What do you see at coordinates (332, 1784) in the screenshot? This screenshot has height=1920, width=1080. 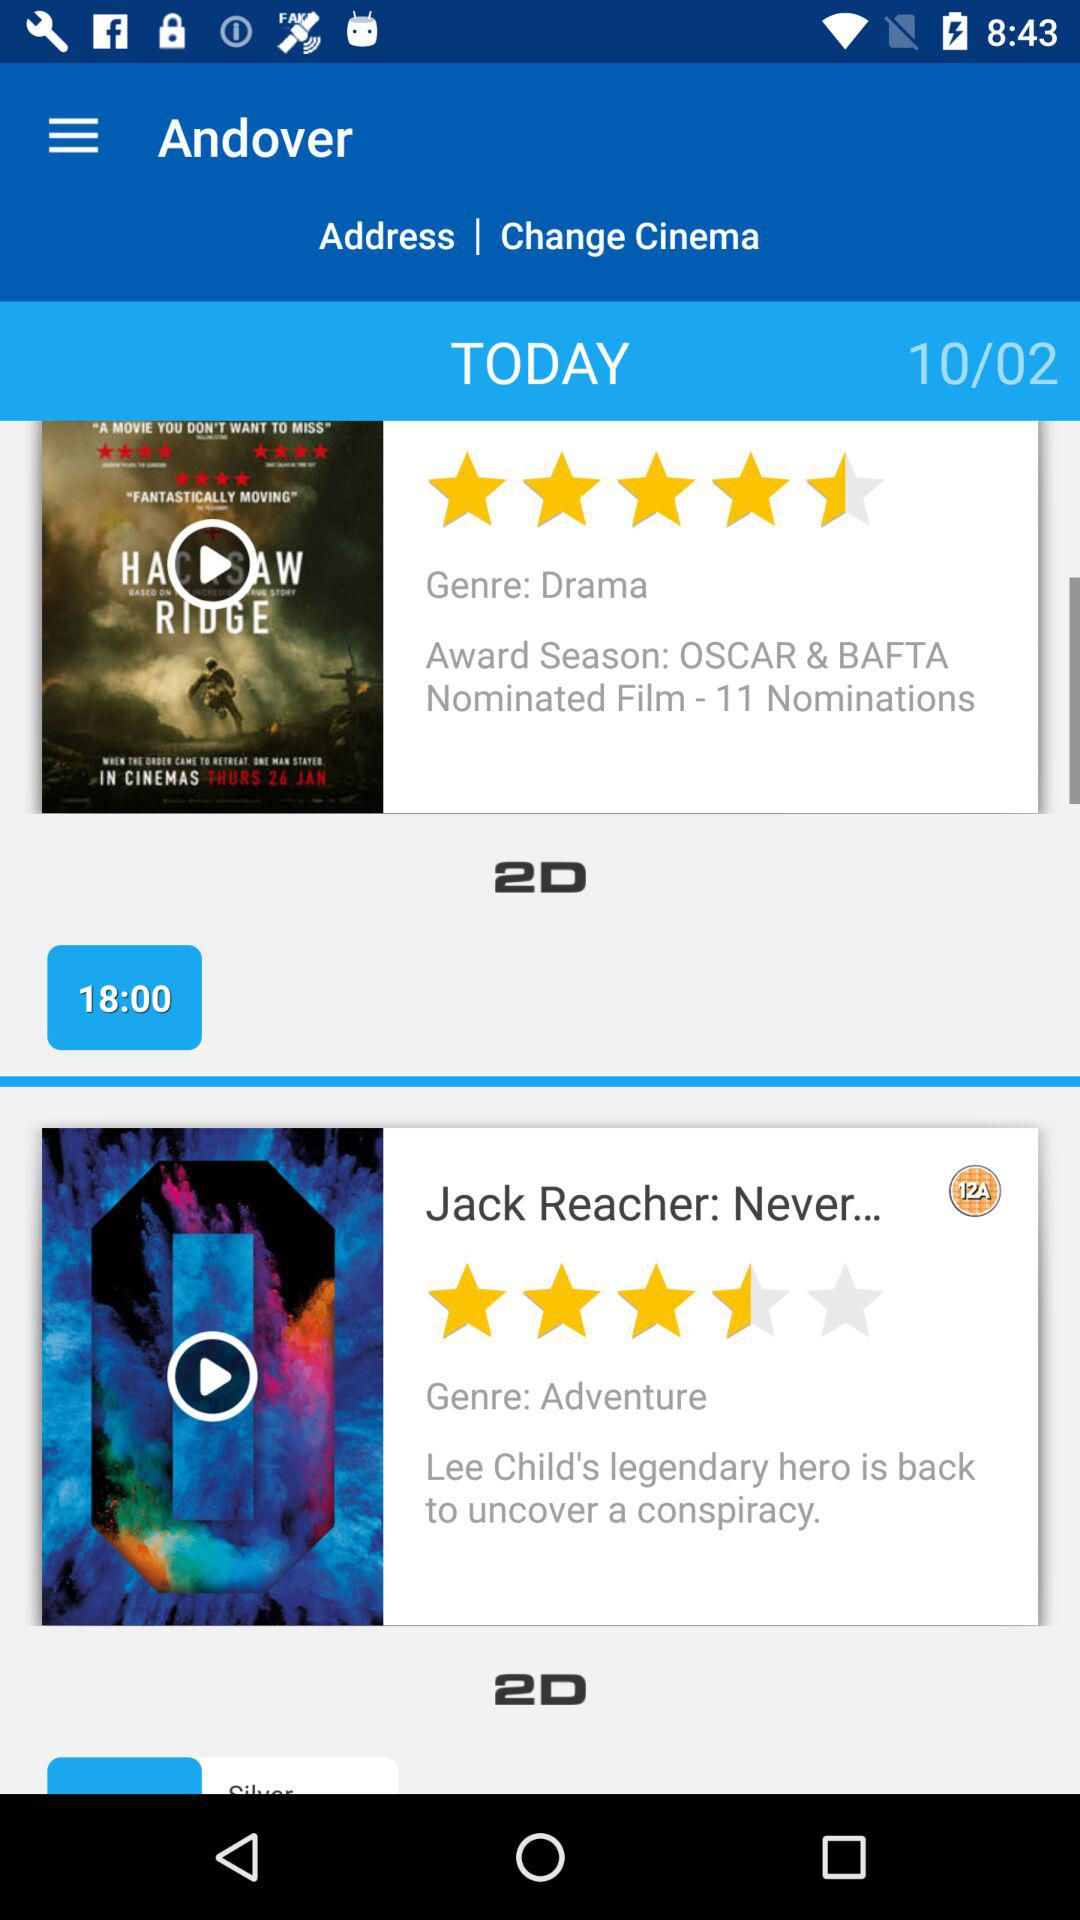 I see `scroll to silver cinema icon` at bounding box center [332, 1784].